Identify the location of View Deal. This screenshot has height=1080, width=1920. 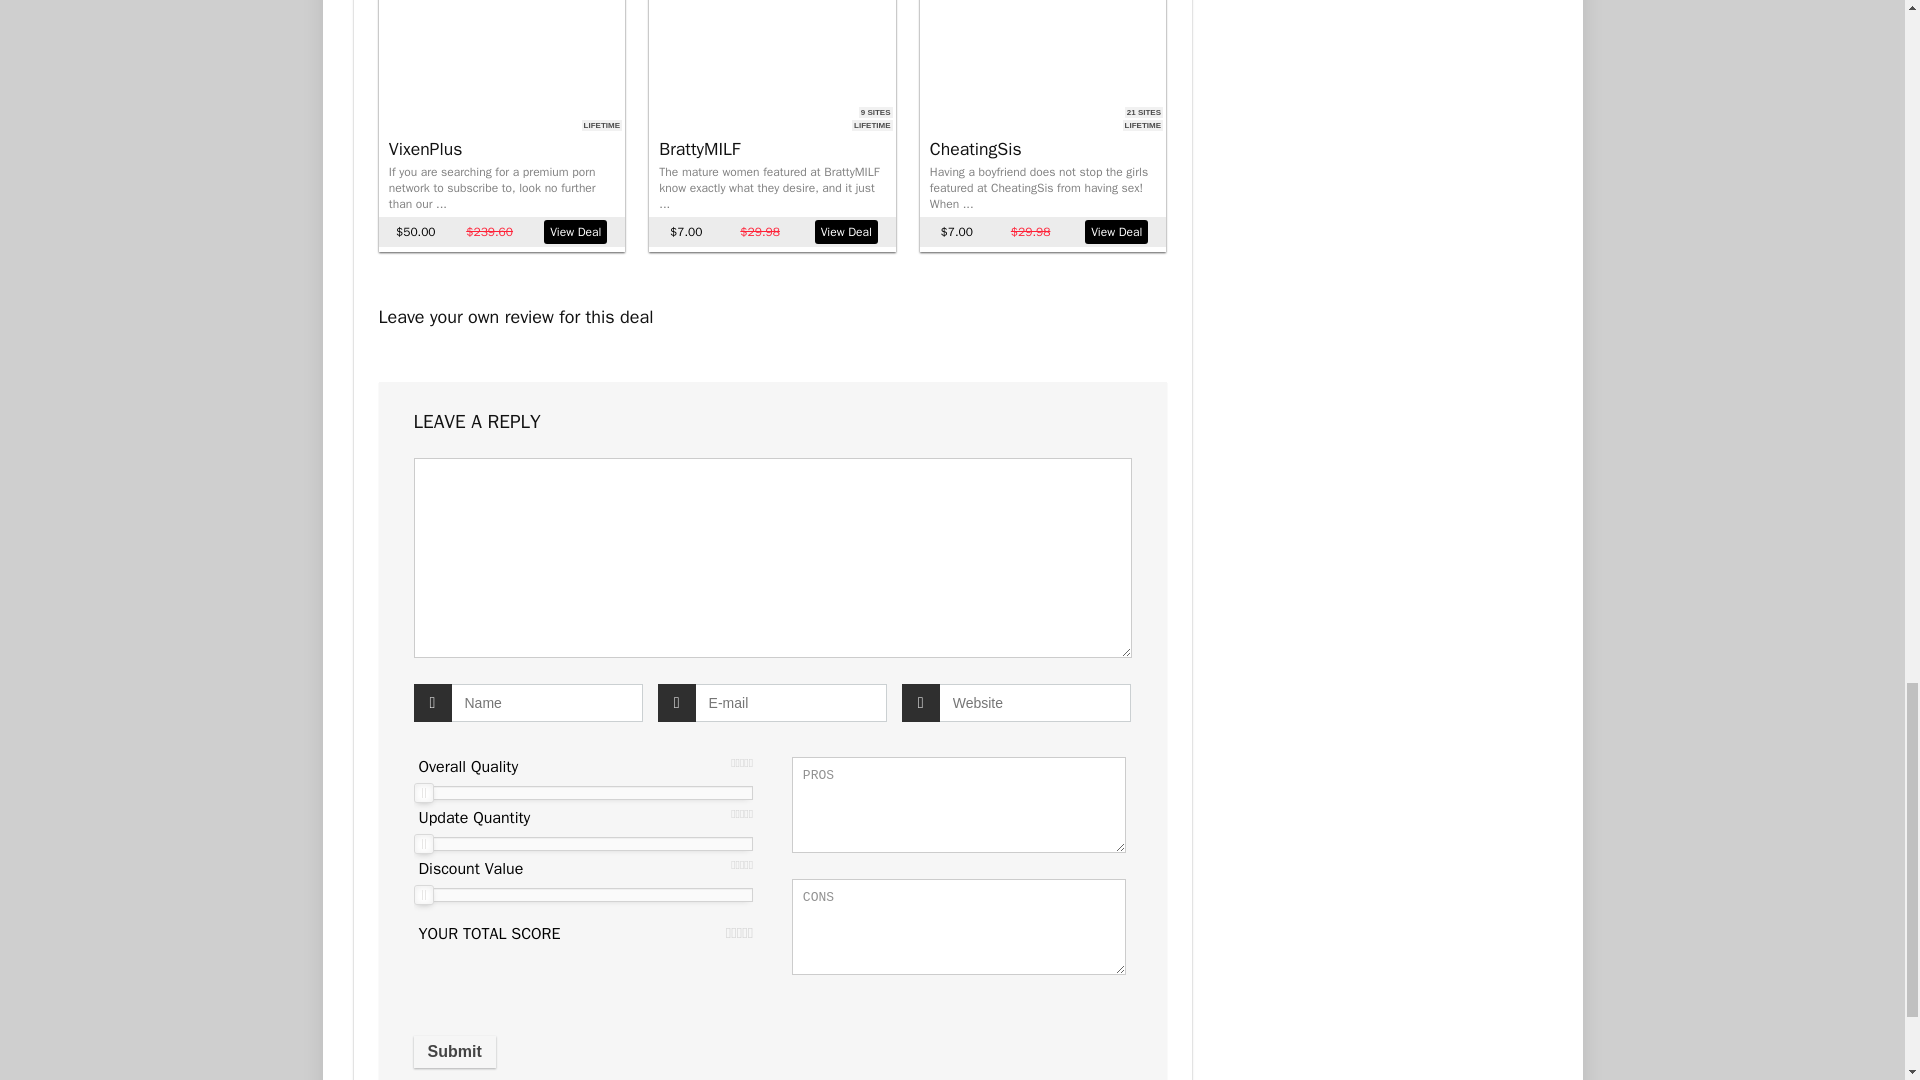
(846, 232).